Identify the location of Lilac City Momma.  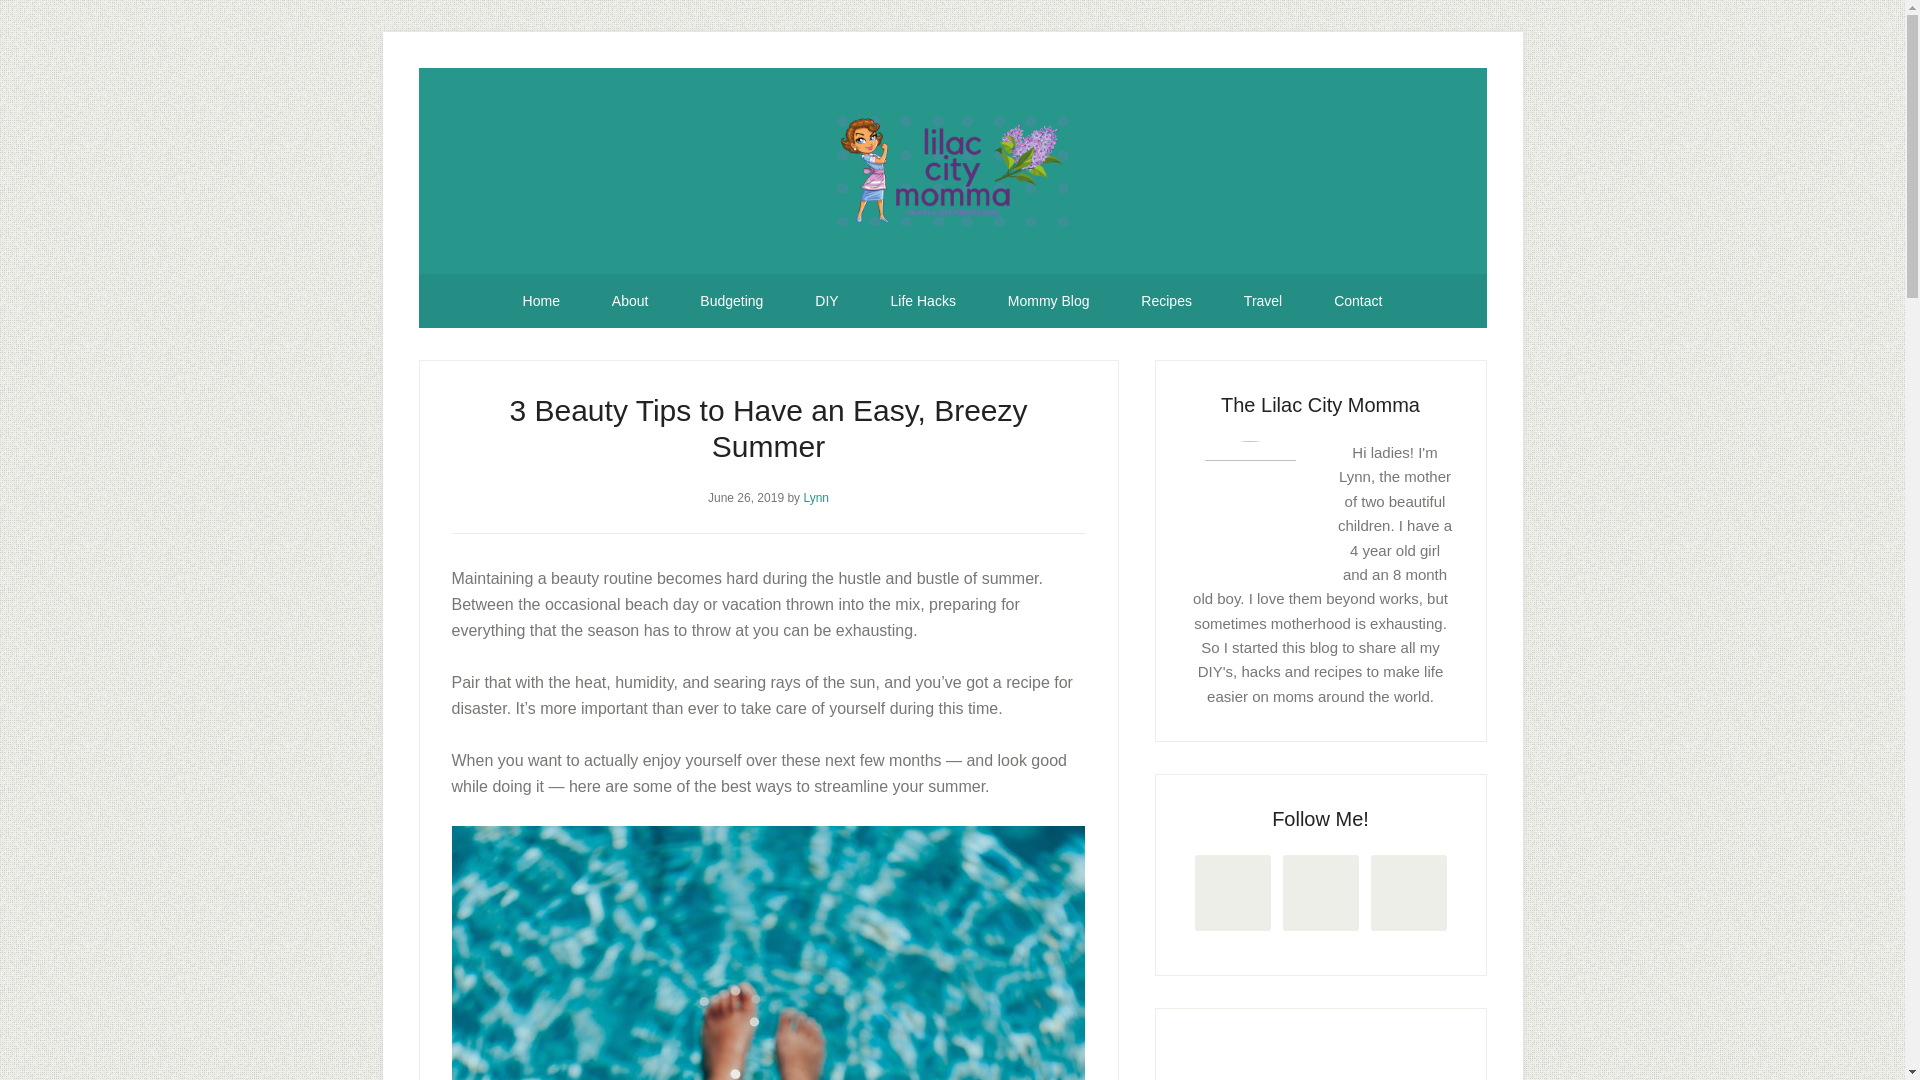
(952, 170).